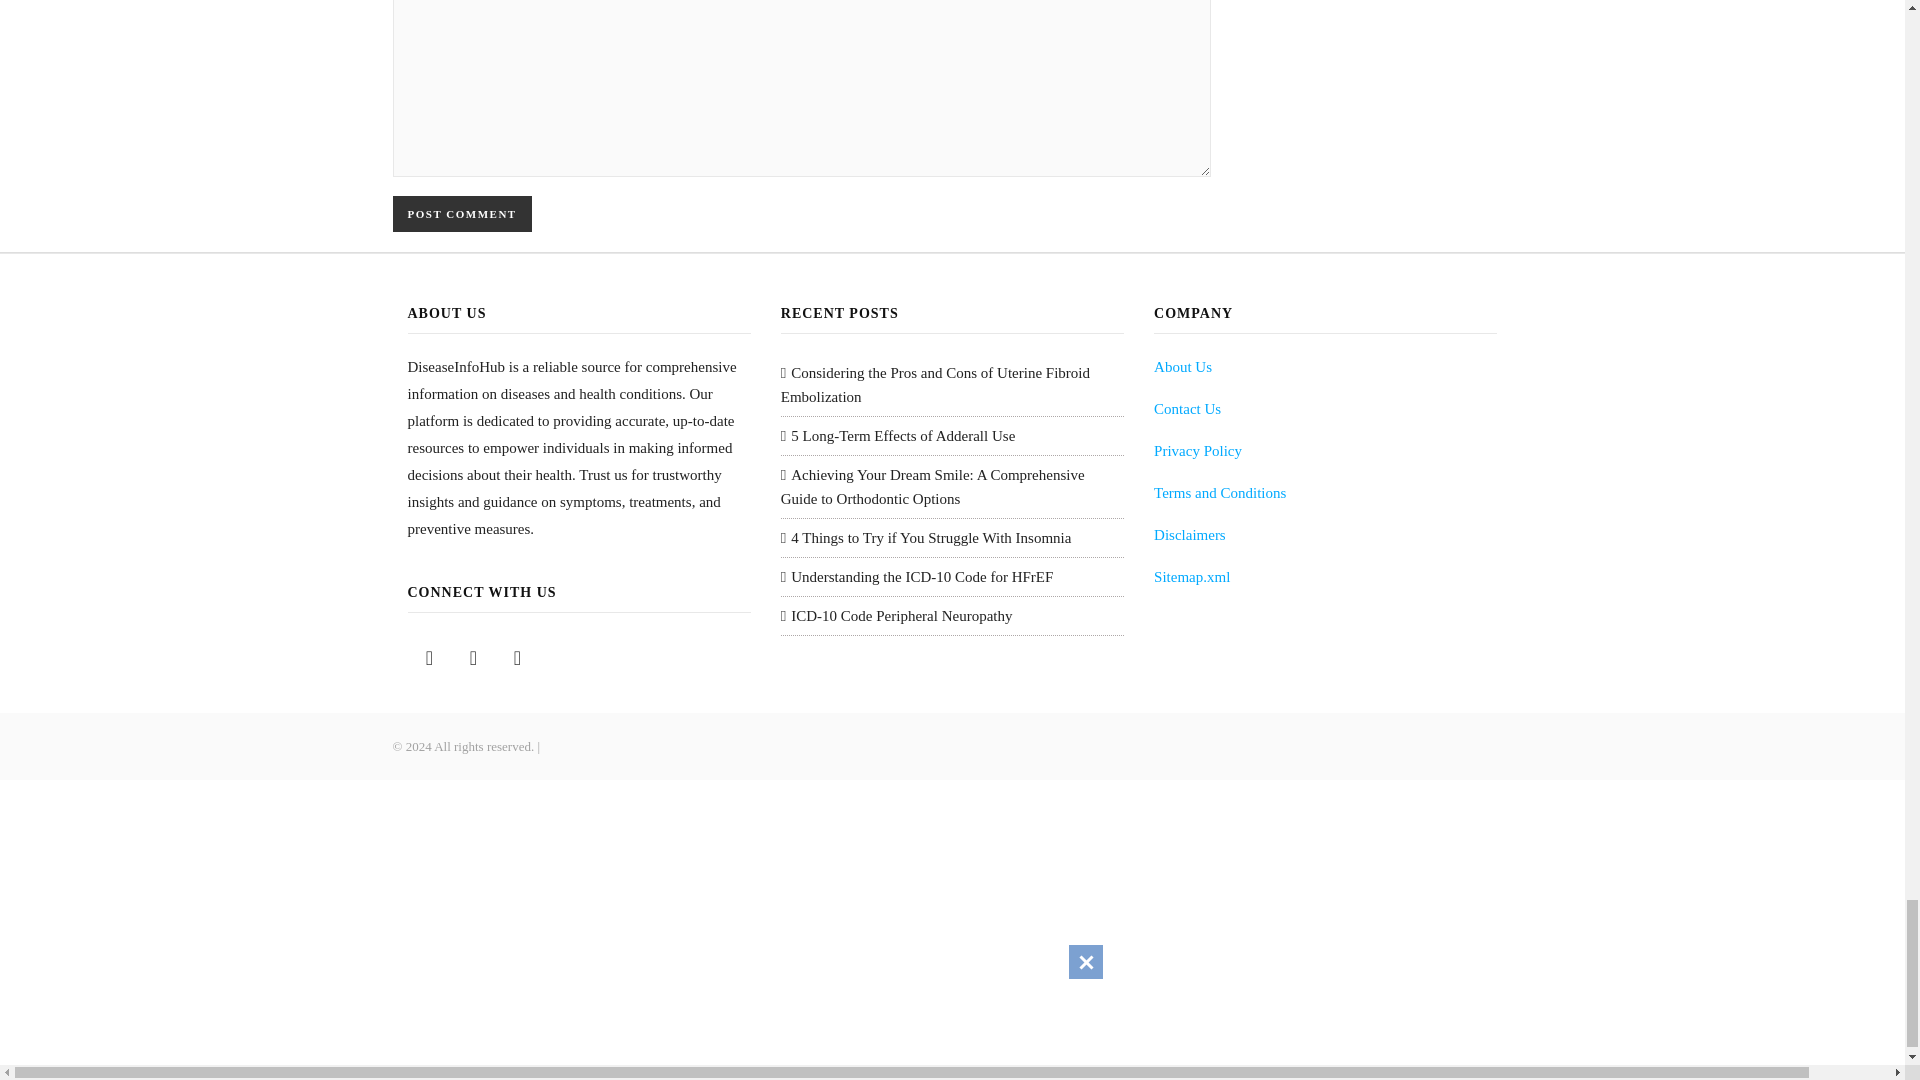 Image resolution: width=1920 pixels, height=1080 pixels. Describe the element at coordinates (517, 658) in the screenshot. I see `Social Media Icons` at that location.